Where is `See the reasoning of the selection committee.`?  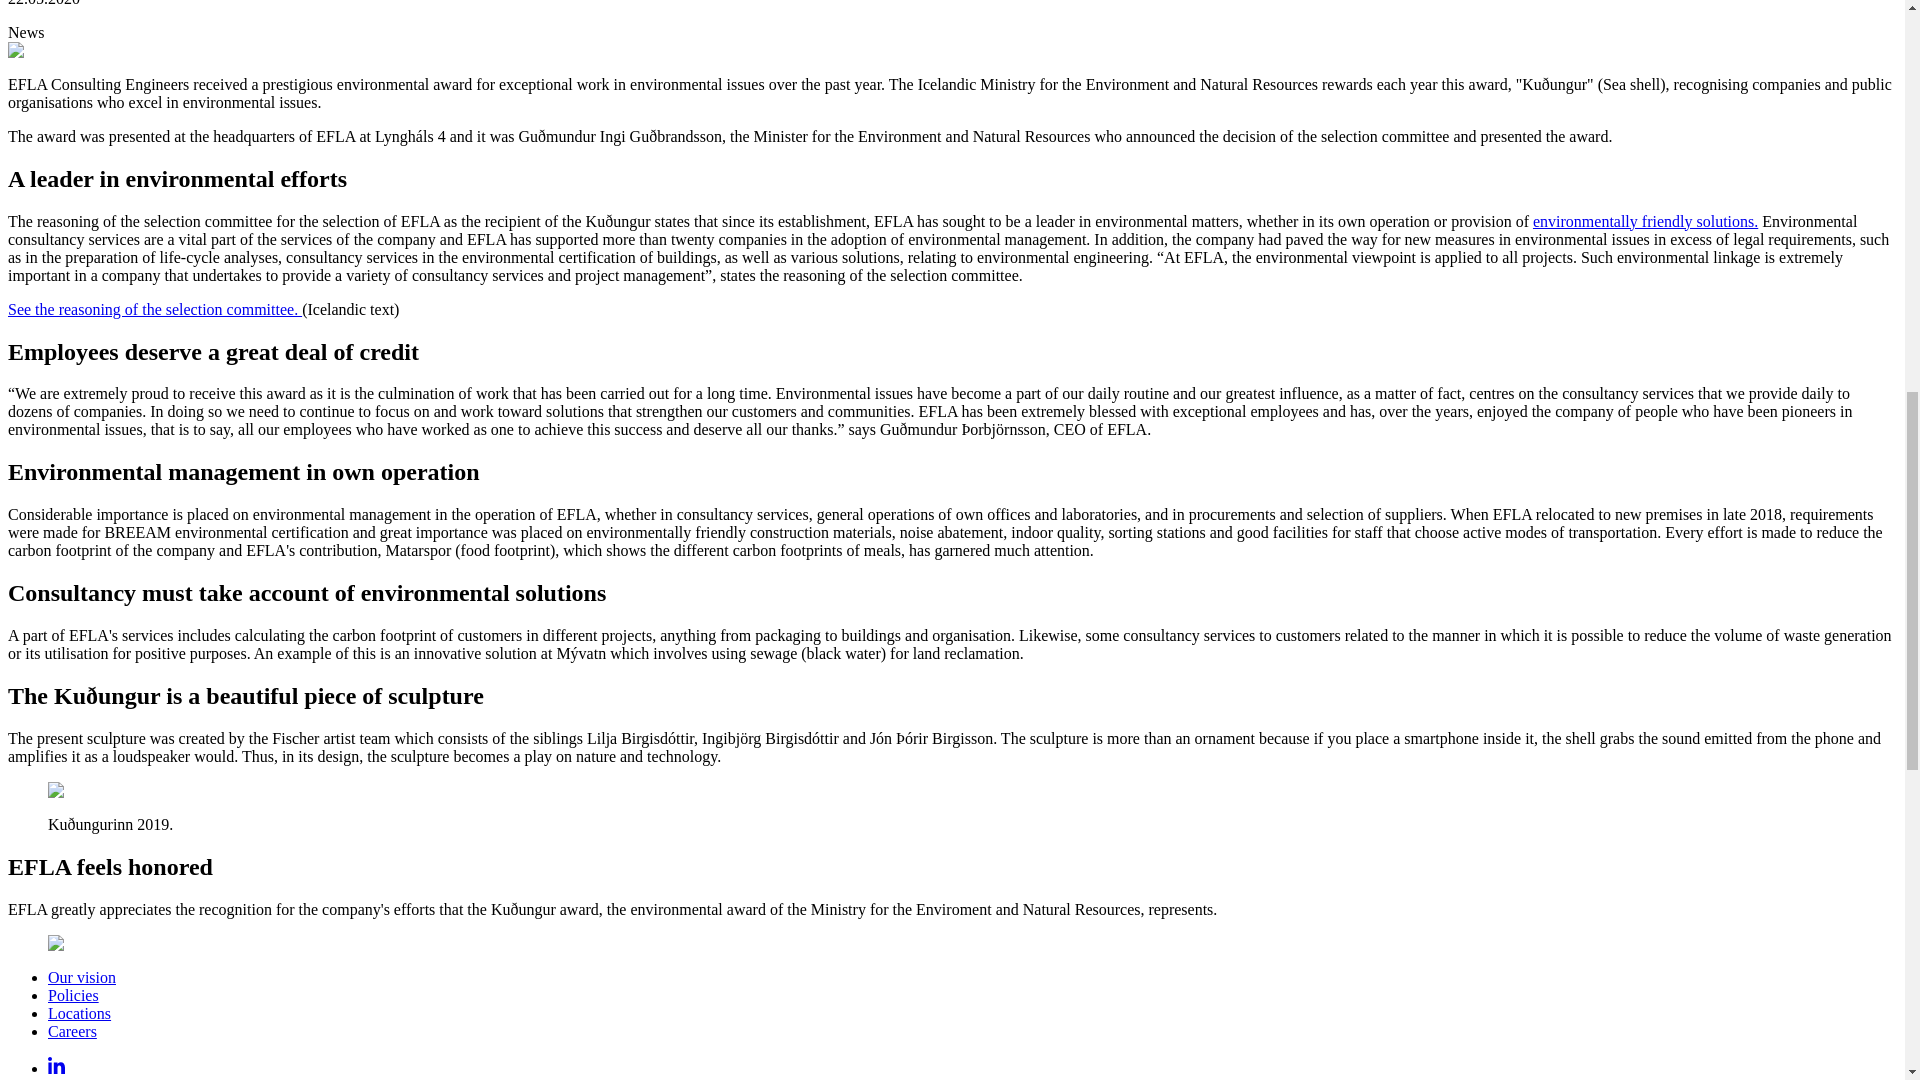 See the reasoning of the selection committee. is located at coordinates (154, 309).